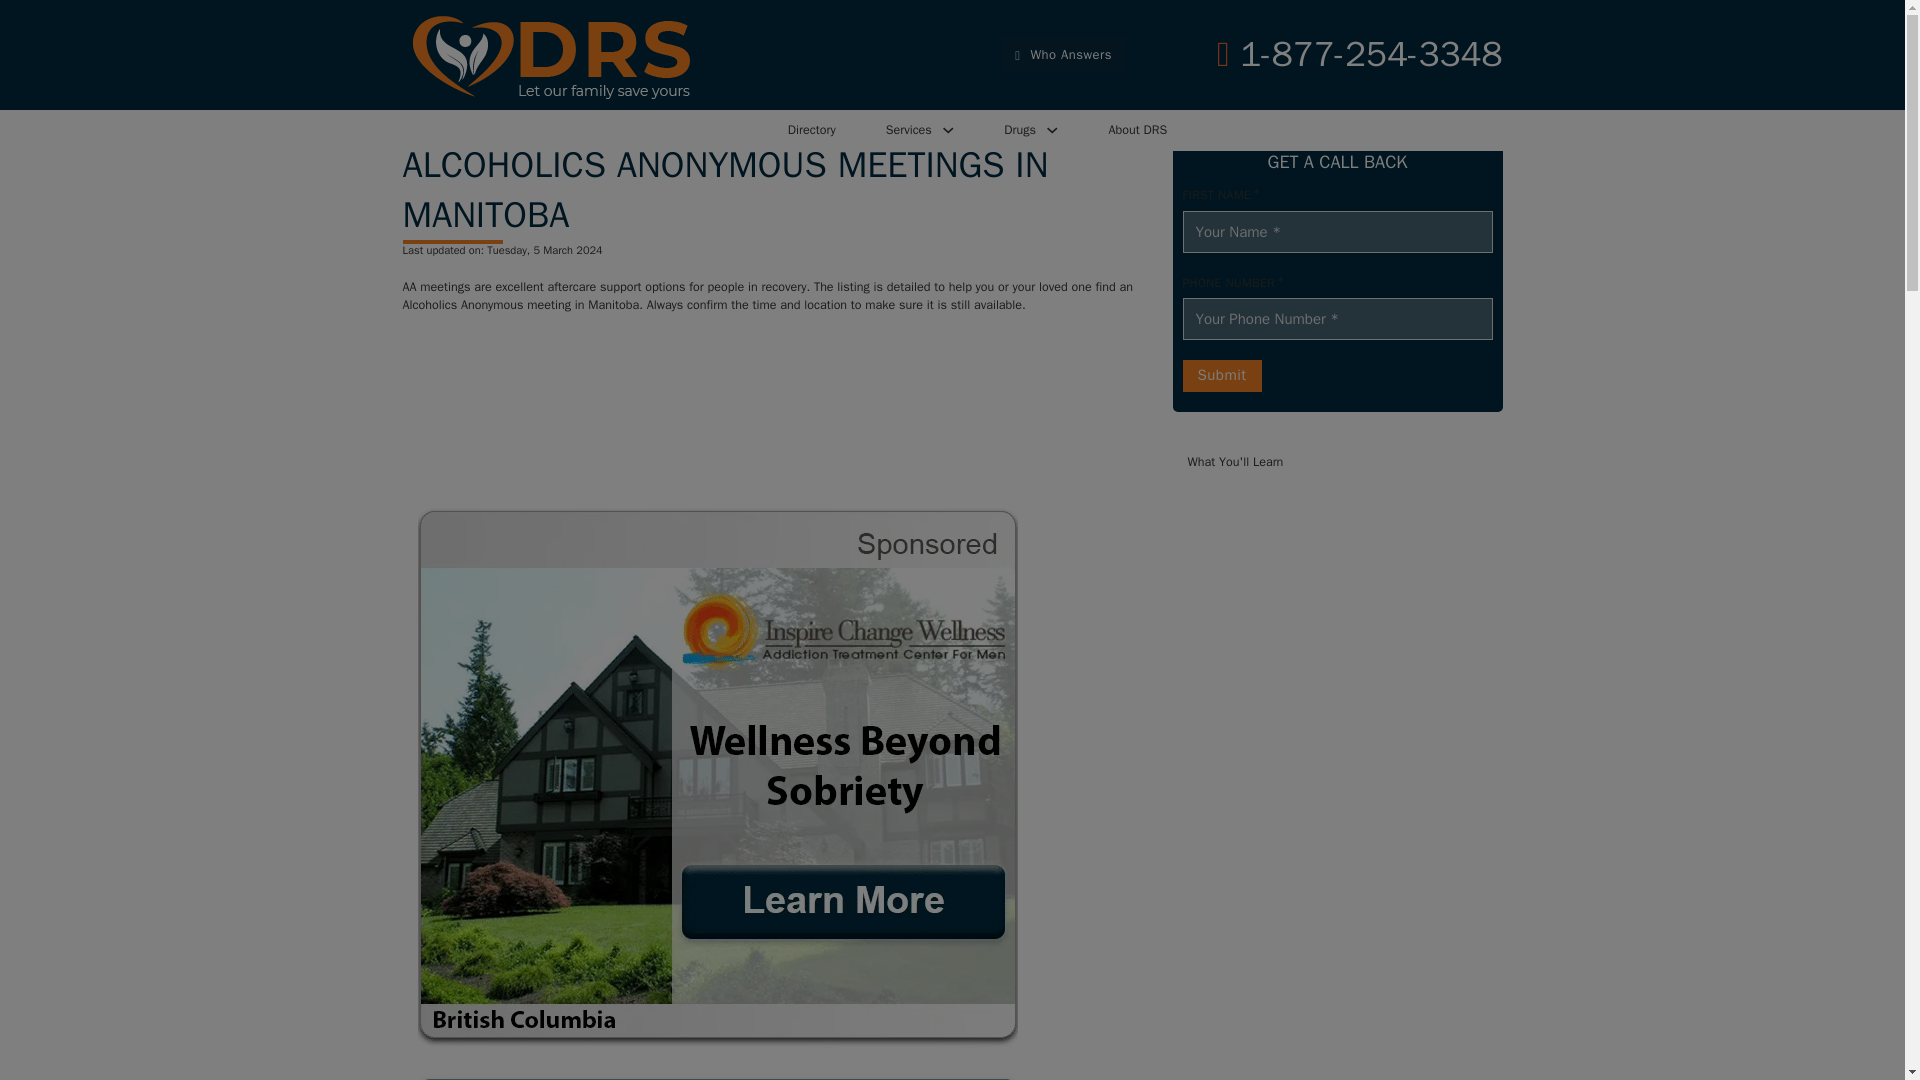  I want to click on Submit, so click(1222, 376).